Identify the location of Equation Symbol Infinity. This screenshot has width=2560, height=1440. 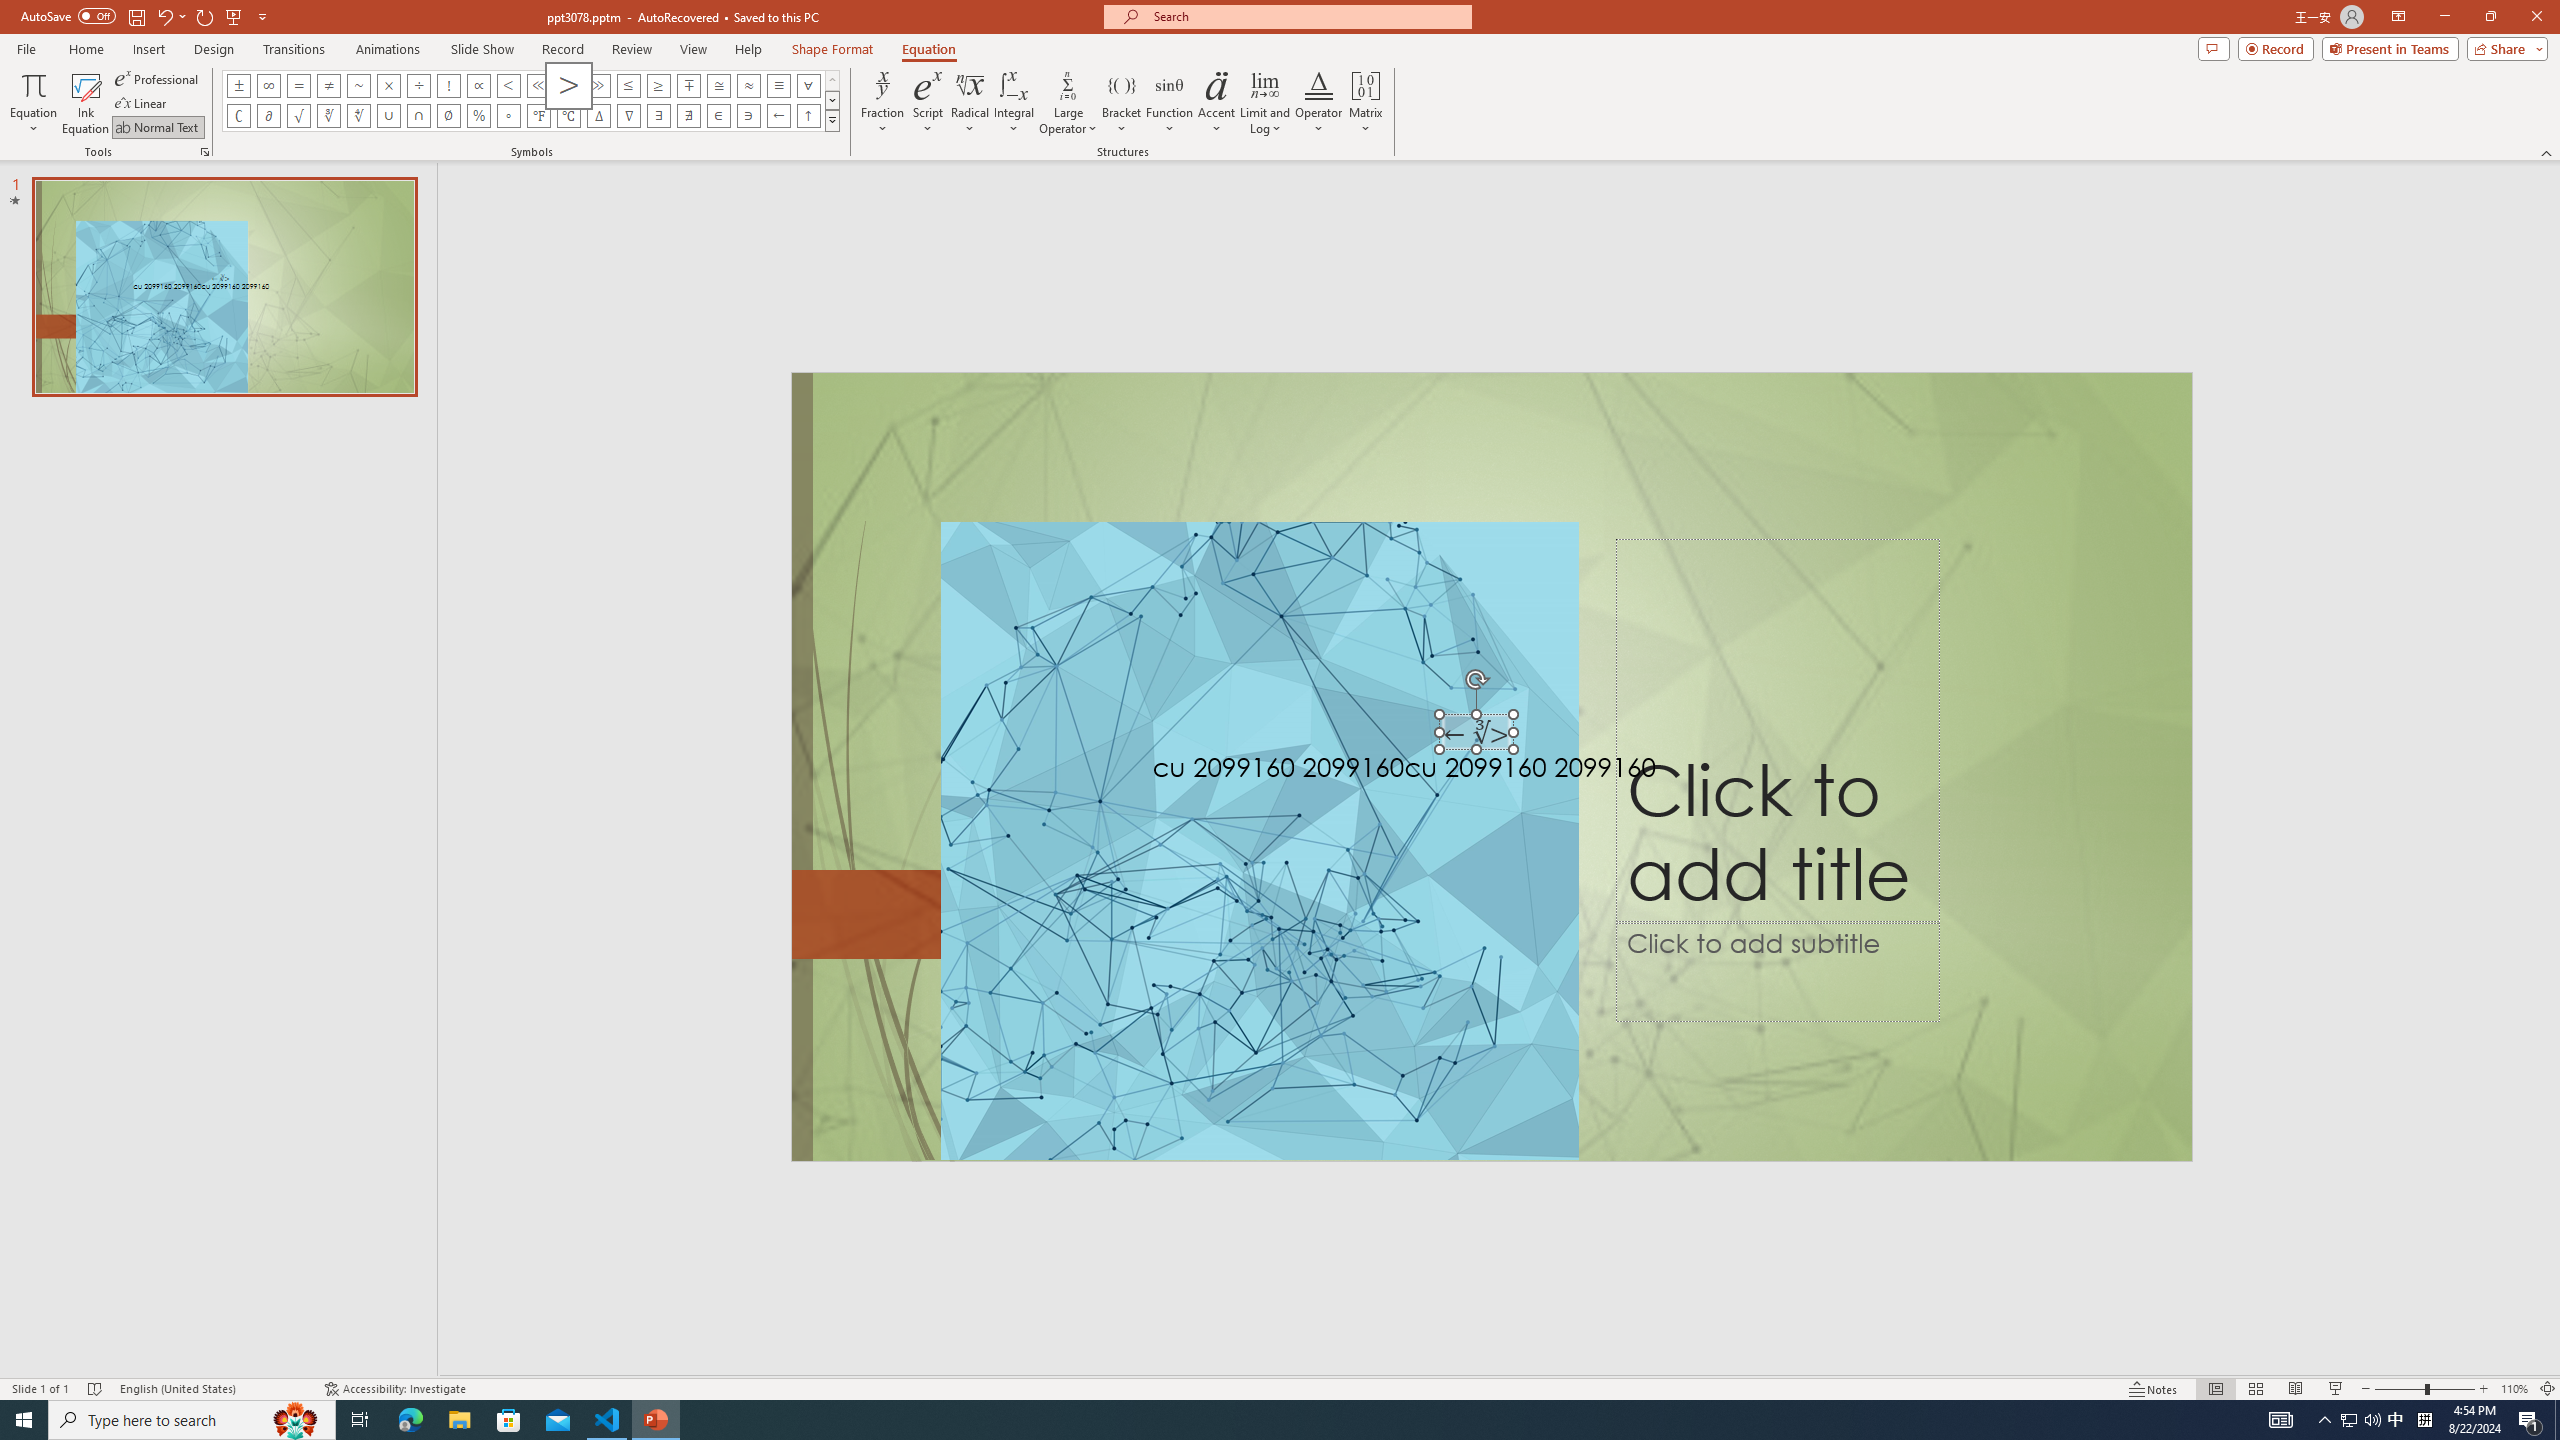
(268, 85).